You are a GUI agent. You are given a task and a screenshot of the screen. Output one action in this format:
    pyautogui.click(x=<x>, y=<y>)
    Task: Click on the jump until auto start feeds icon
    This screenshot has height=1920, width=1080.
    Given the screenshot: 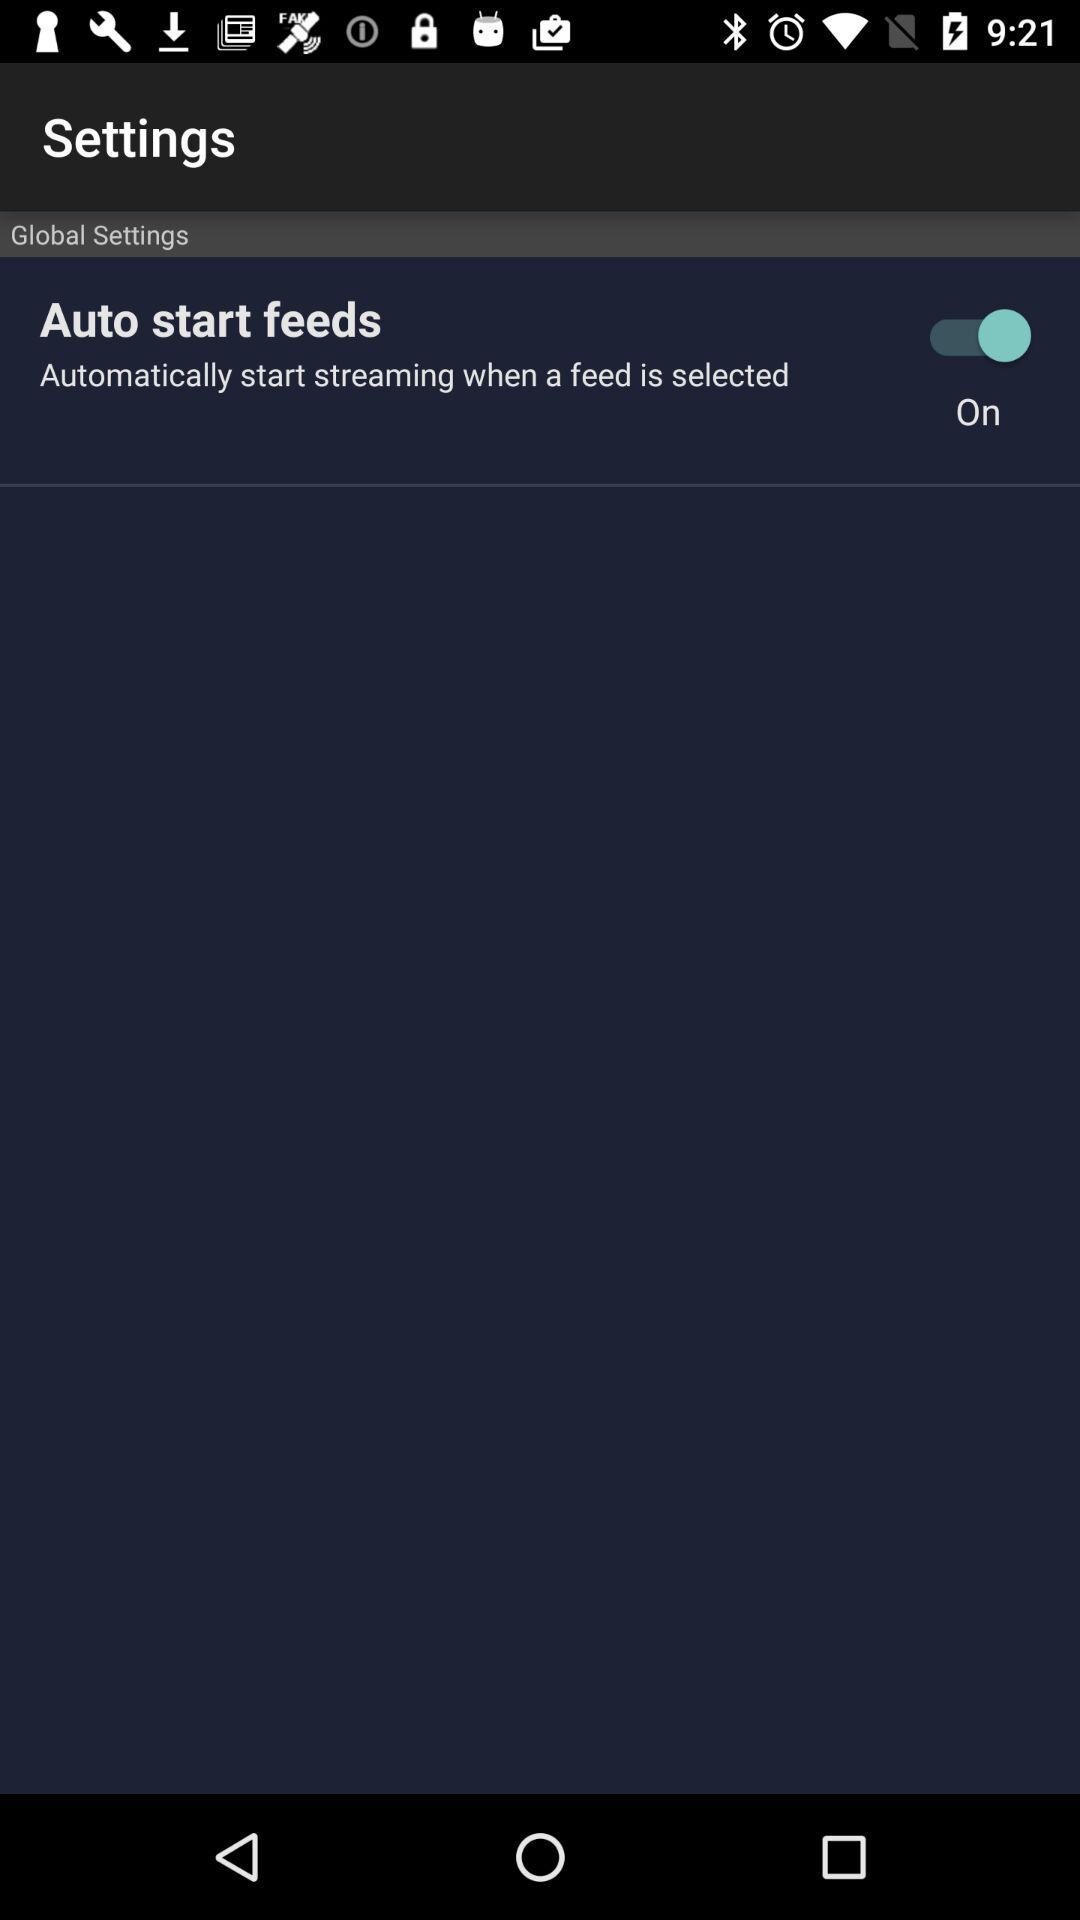 What is the action you would take?
    pyautogui.click(x=471, y=318)
    